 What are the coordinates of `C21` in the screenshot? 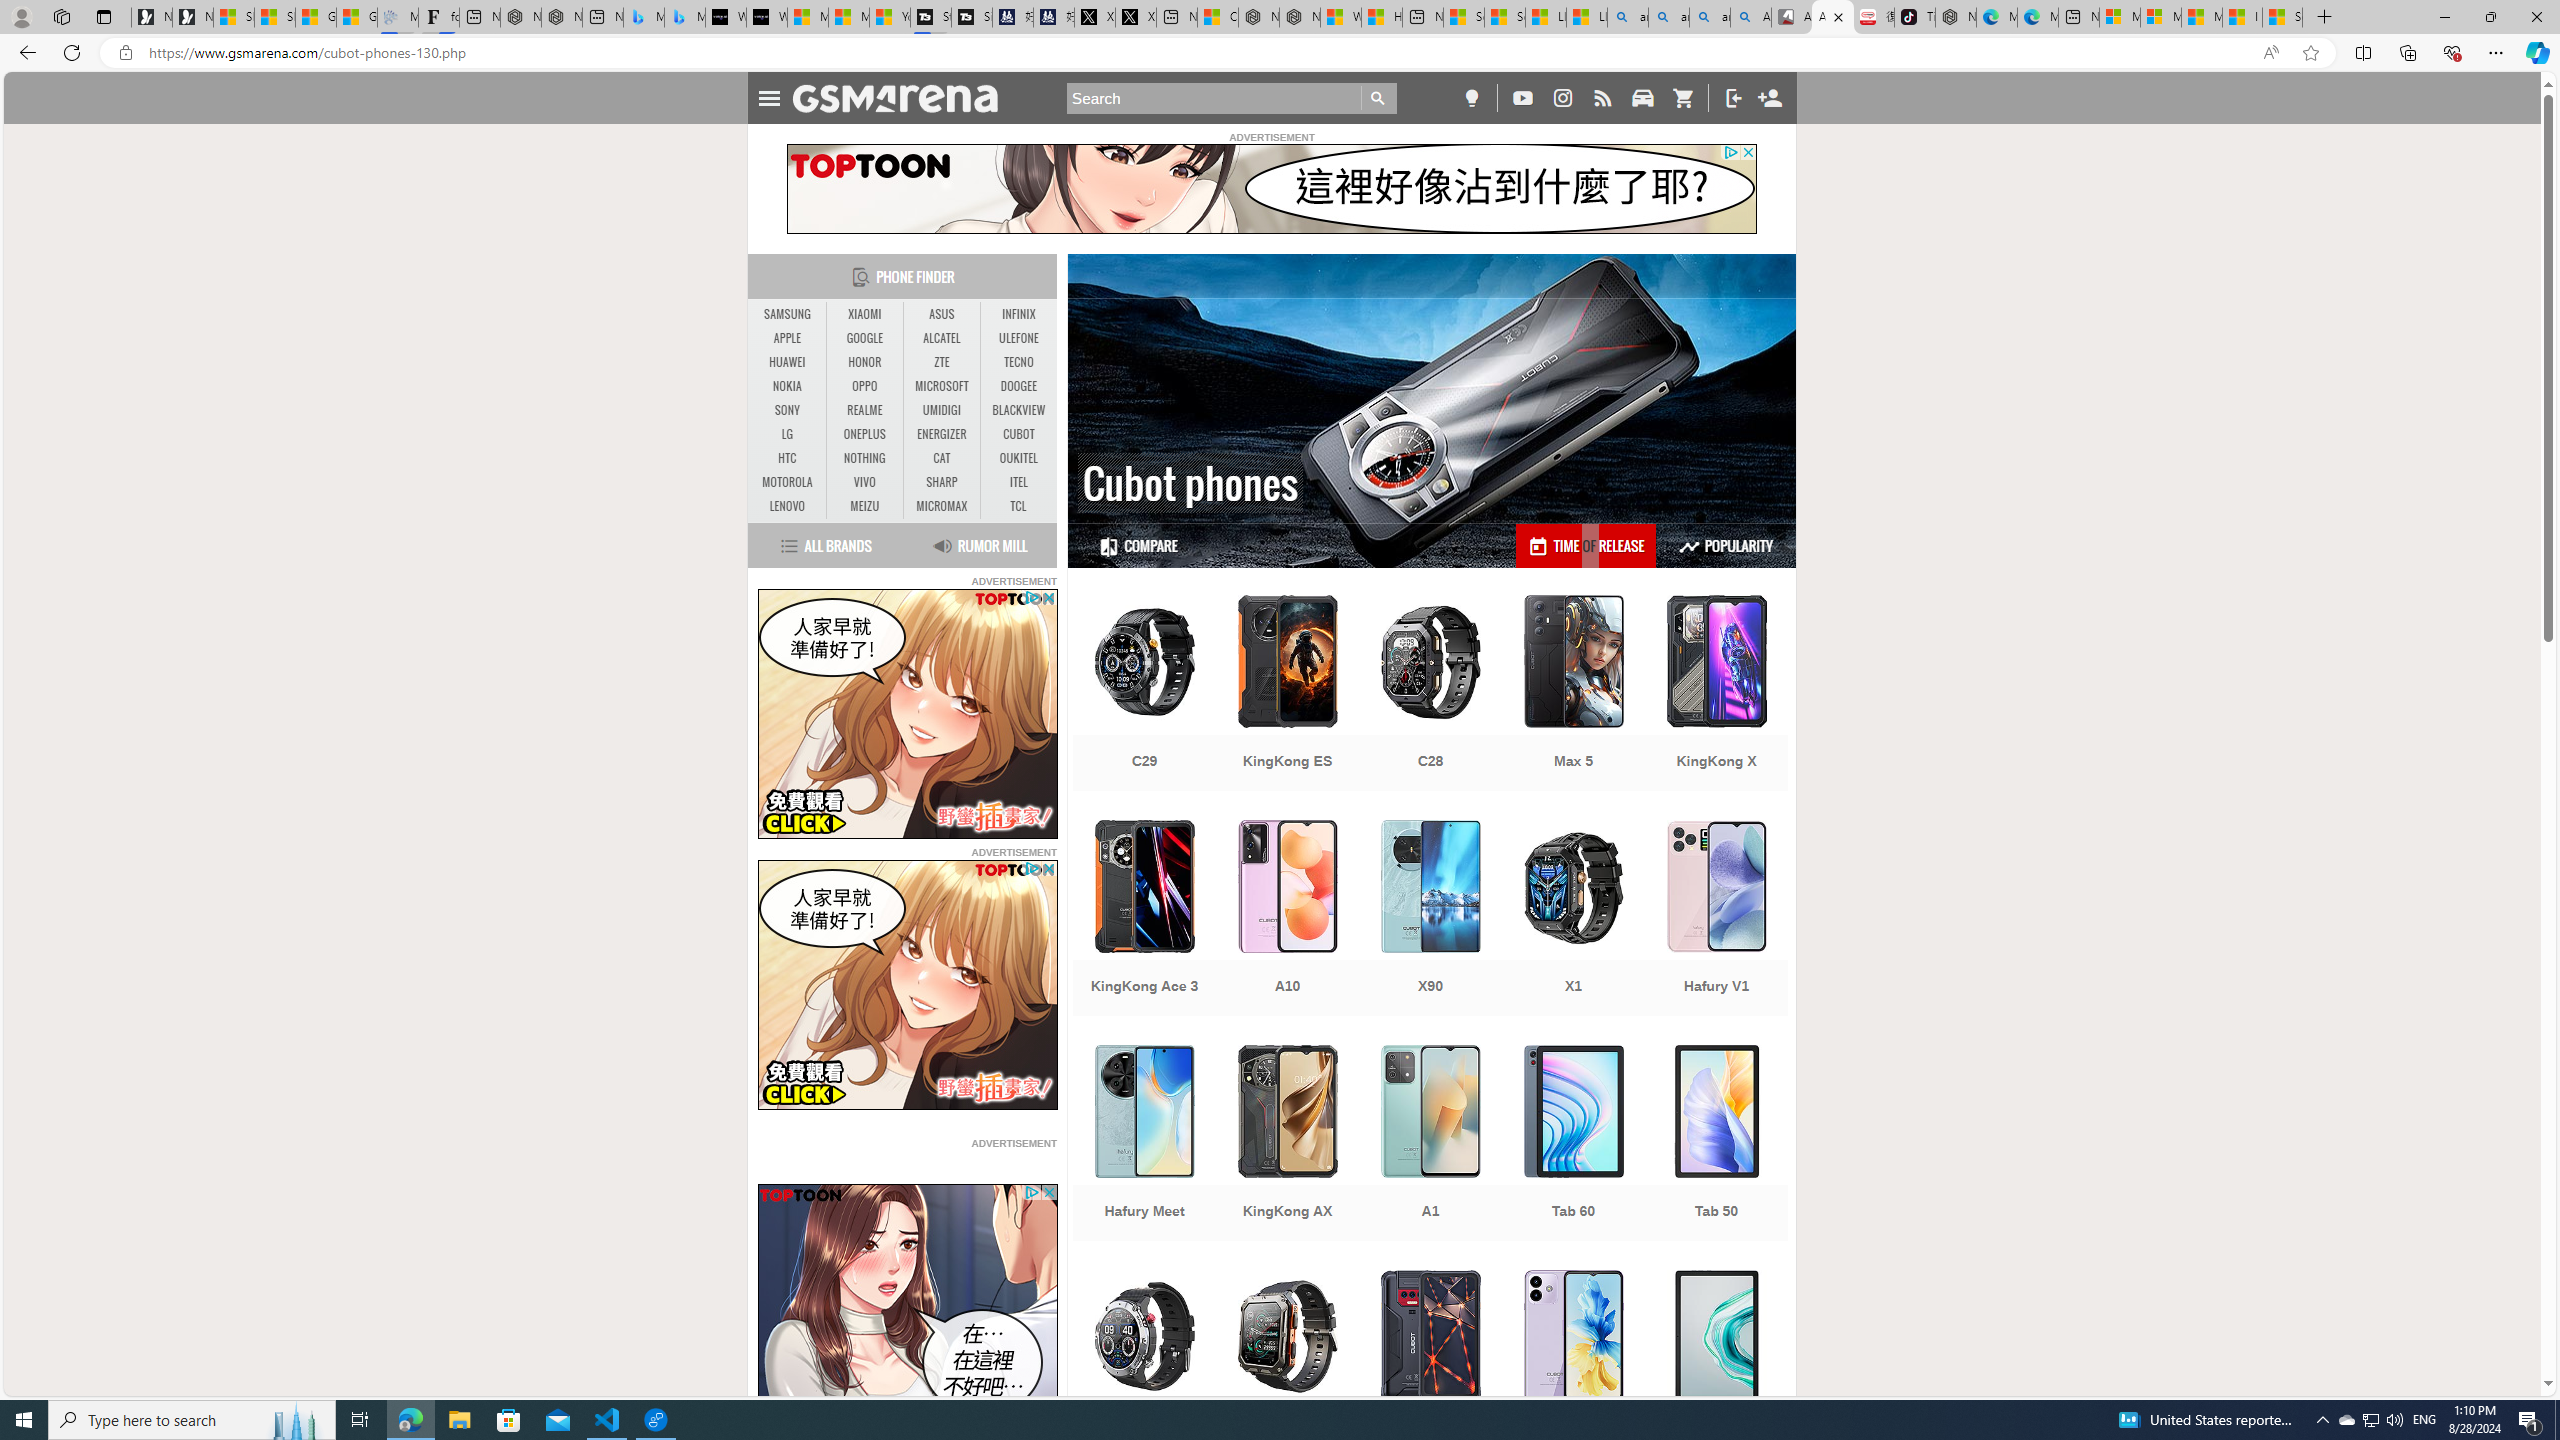 It's located at (1144, 1370).